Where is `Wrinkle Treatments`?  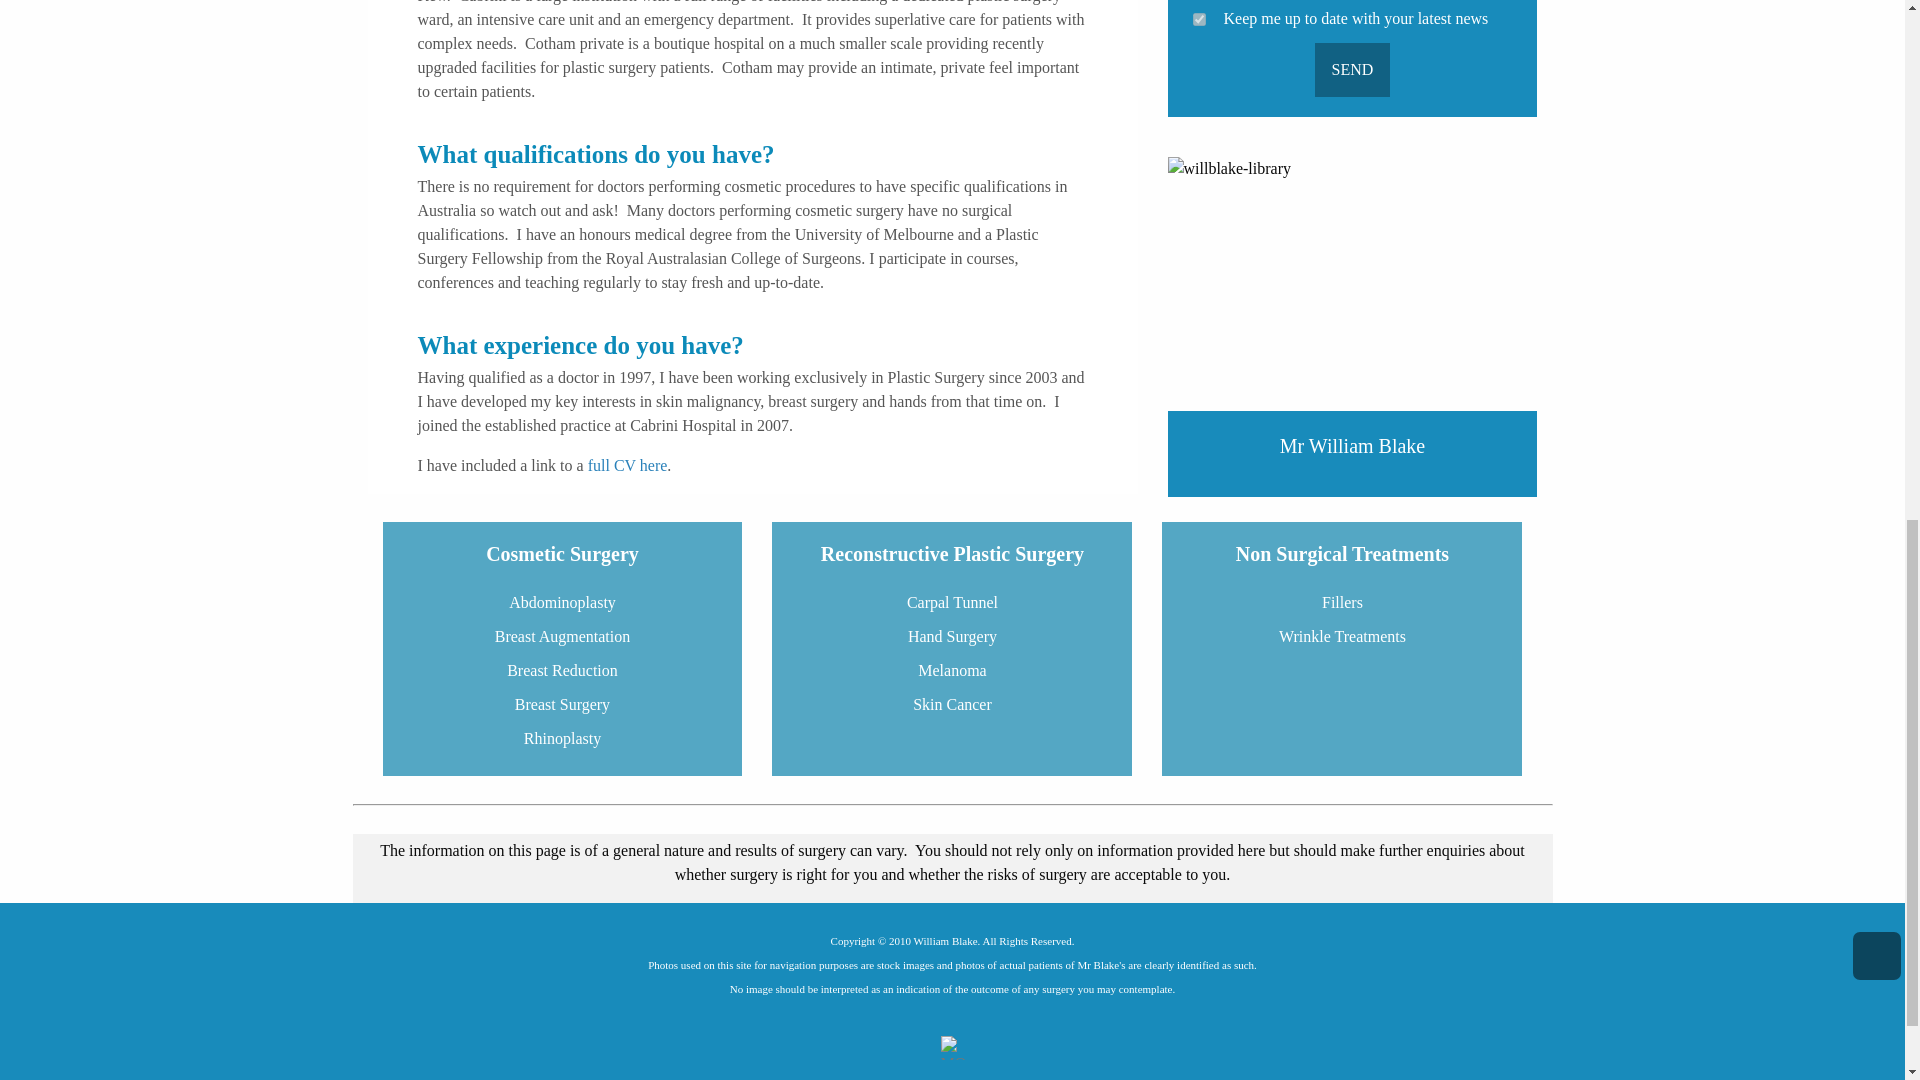 Wrinkle Treatments is located at coordinates (1342, 636).